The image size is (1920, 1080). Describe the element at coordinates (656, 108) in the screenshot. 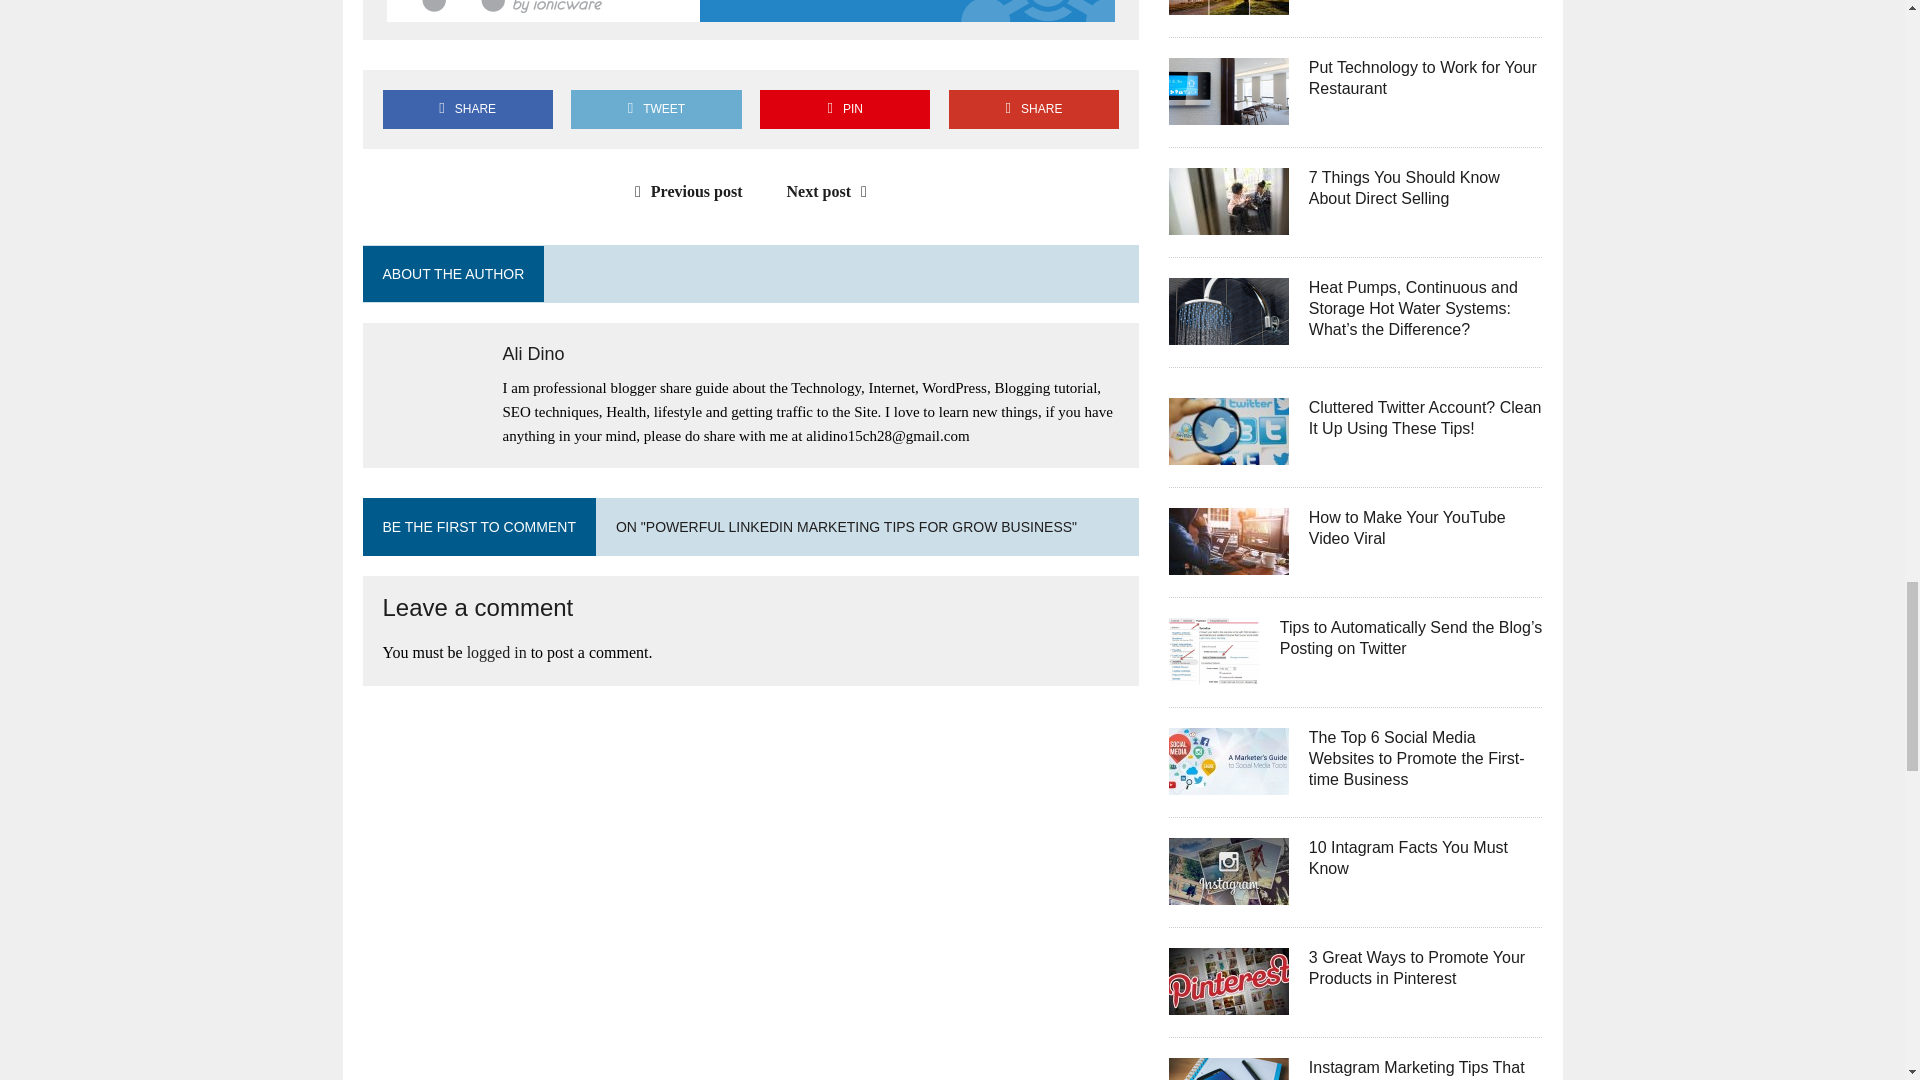

I see `Tweet This Post` at that location.